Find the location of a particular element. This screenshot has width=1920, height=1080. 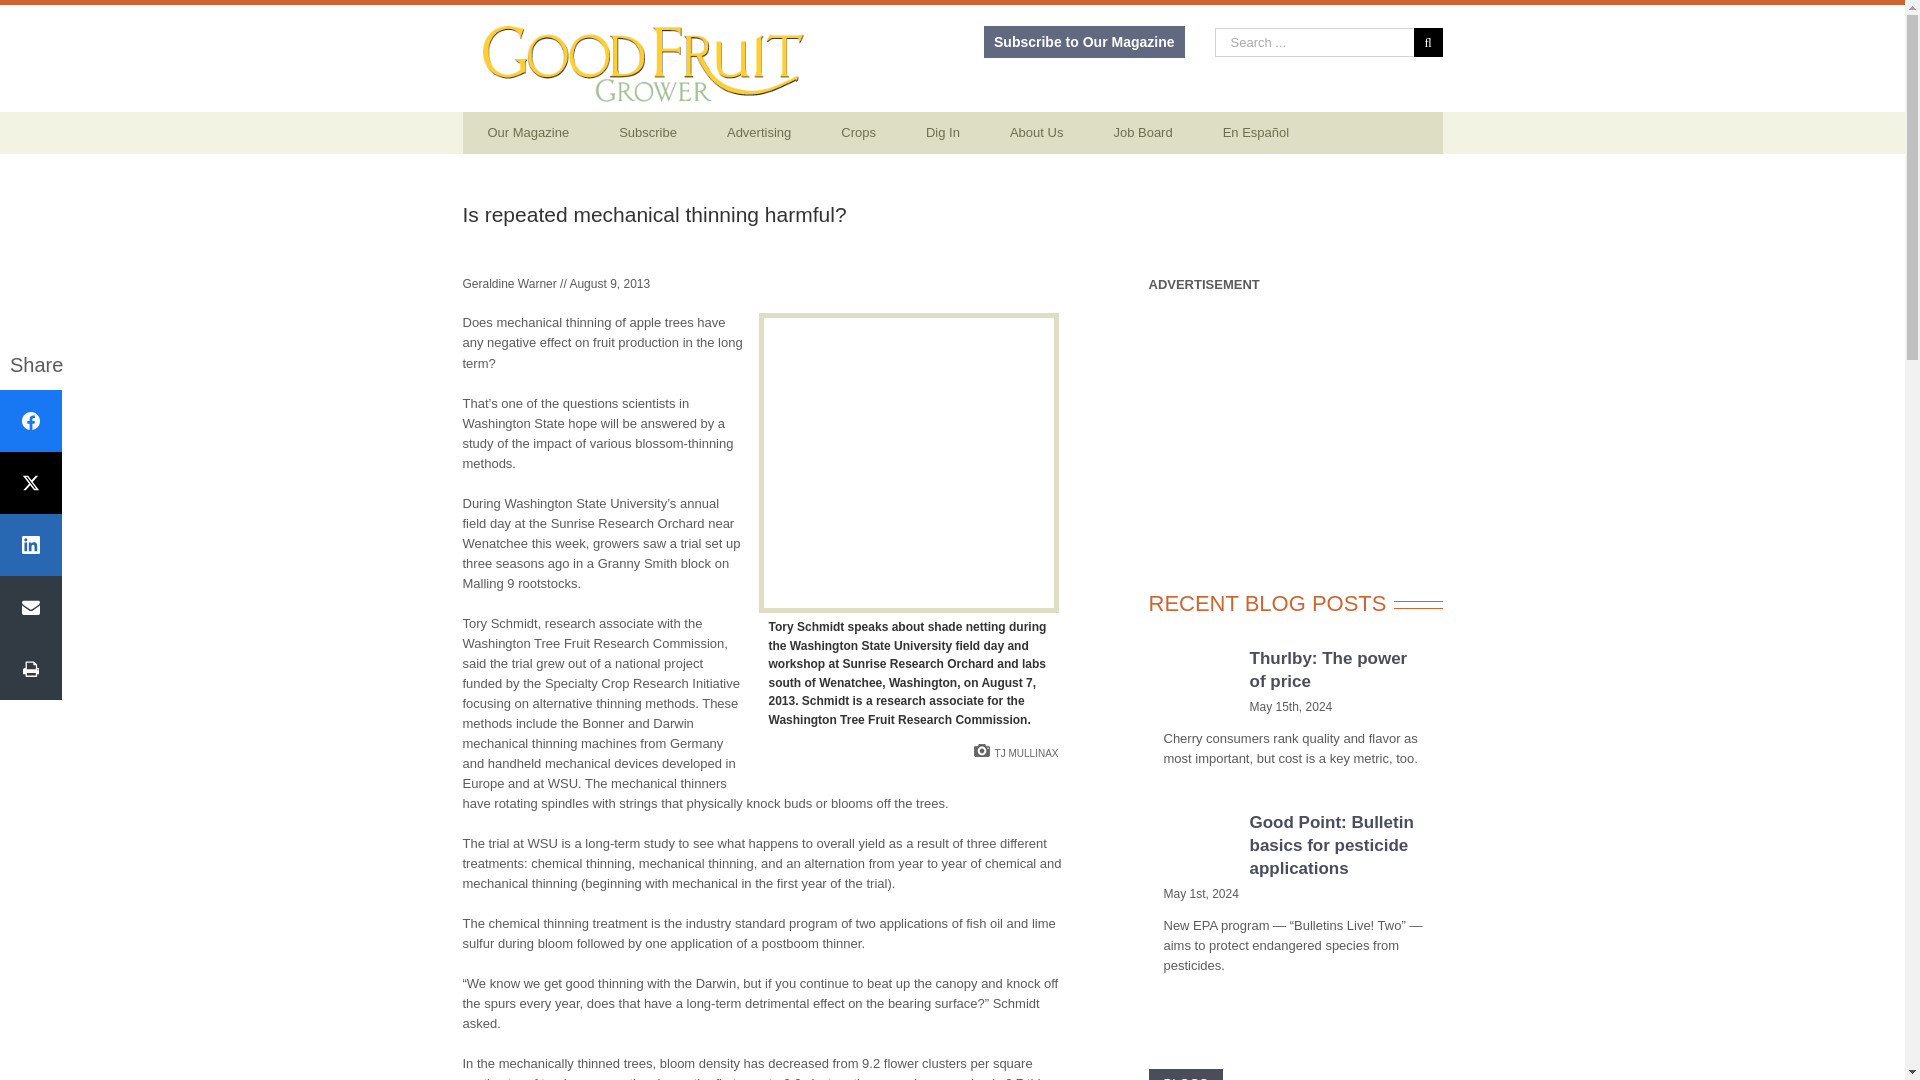

Advertising is located at coordinates (759, 133).